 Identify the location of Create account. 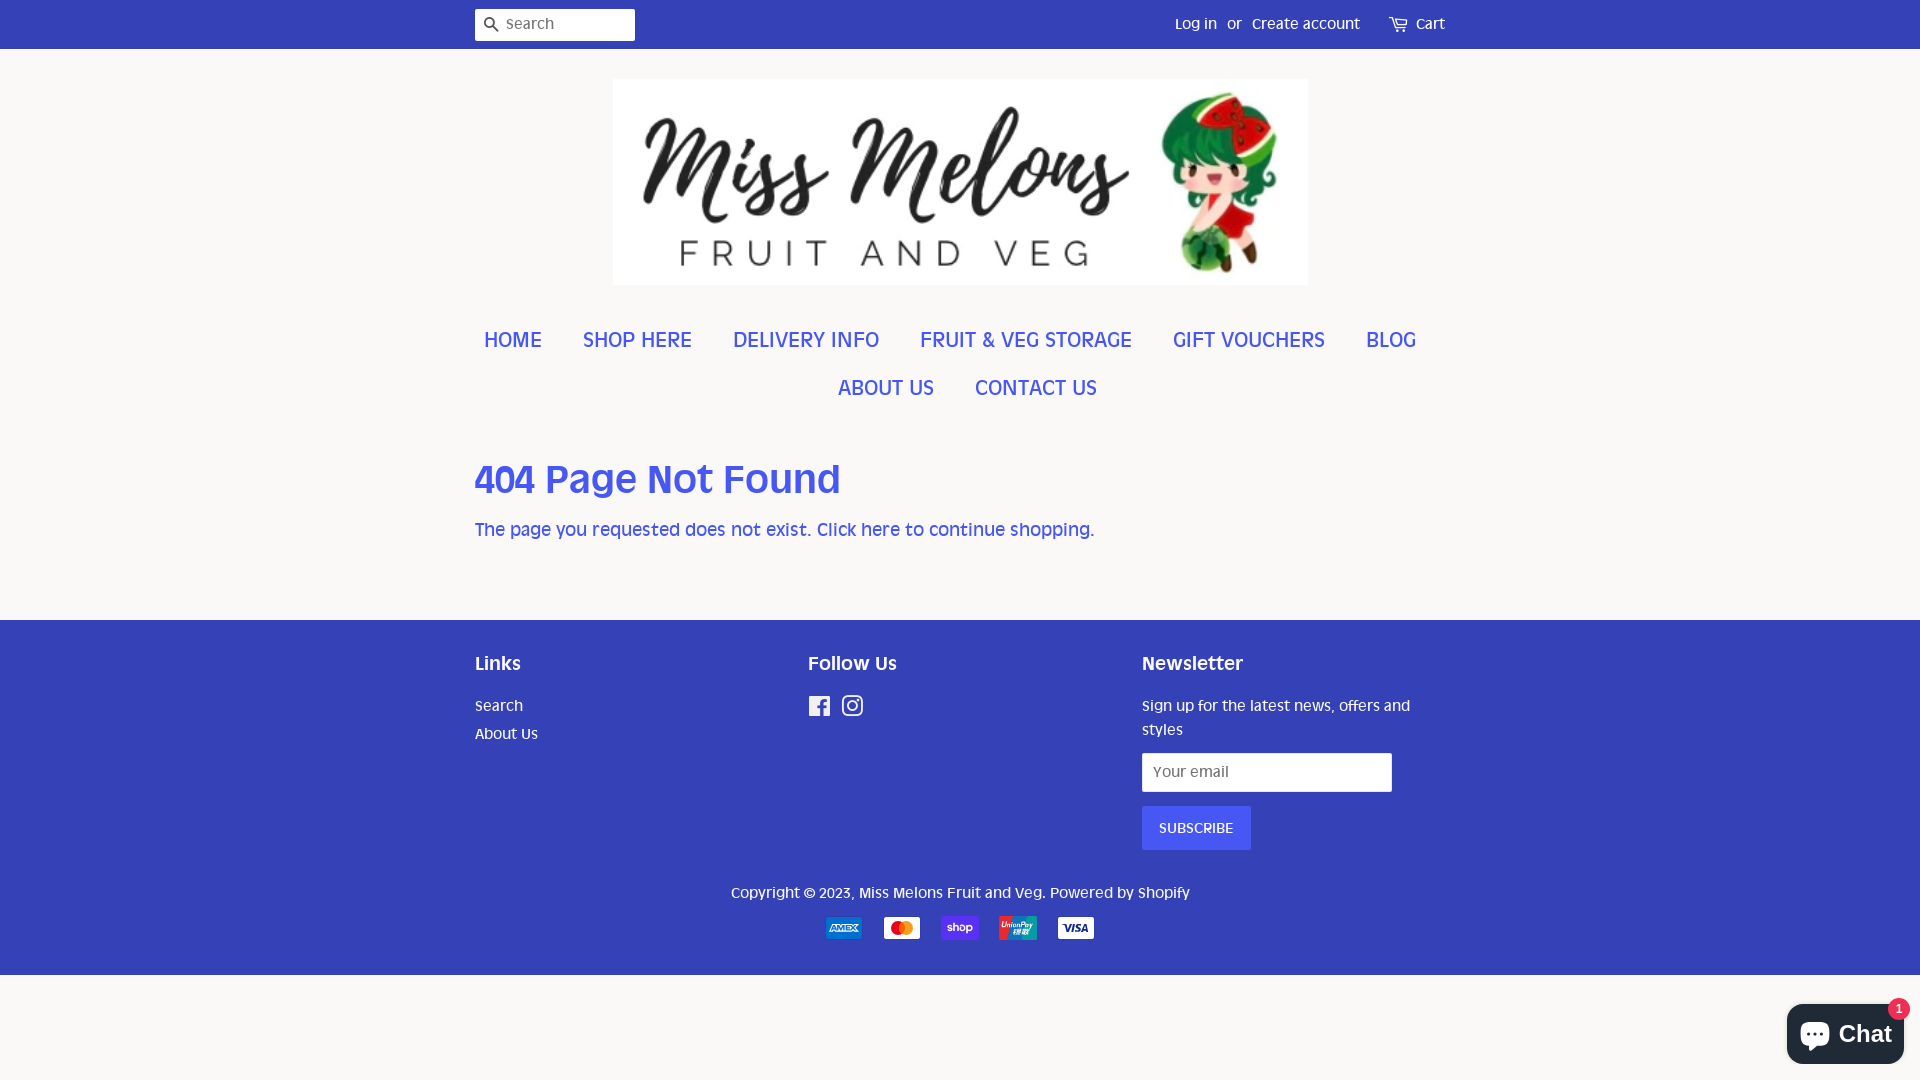
(1306, 24).